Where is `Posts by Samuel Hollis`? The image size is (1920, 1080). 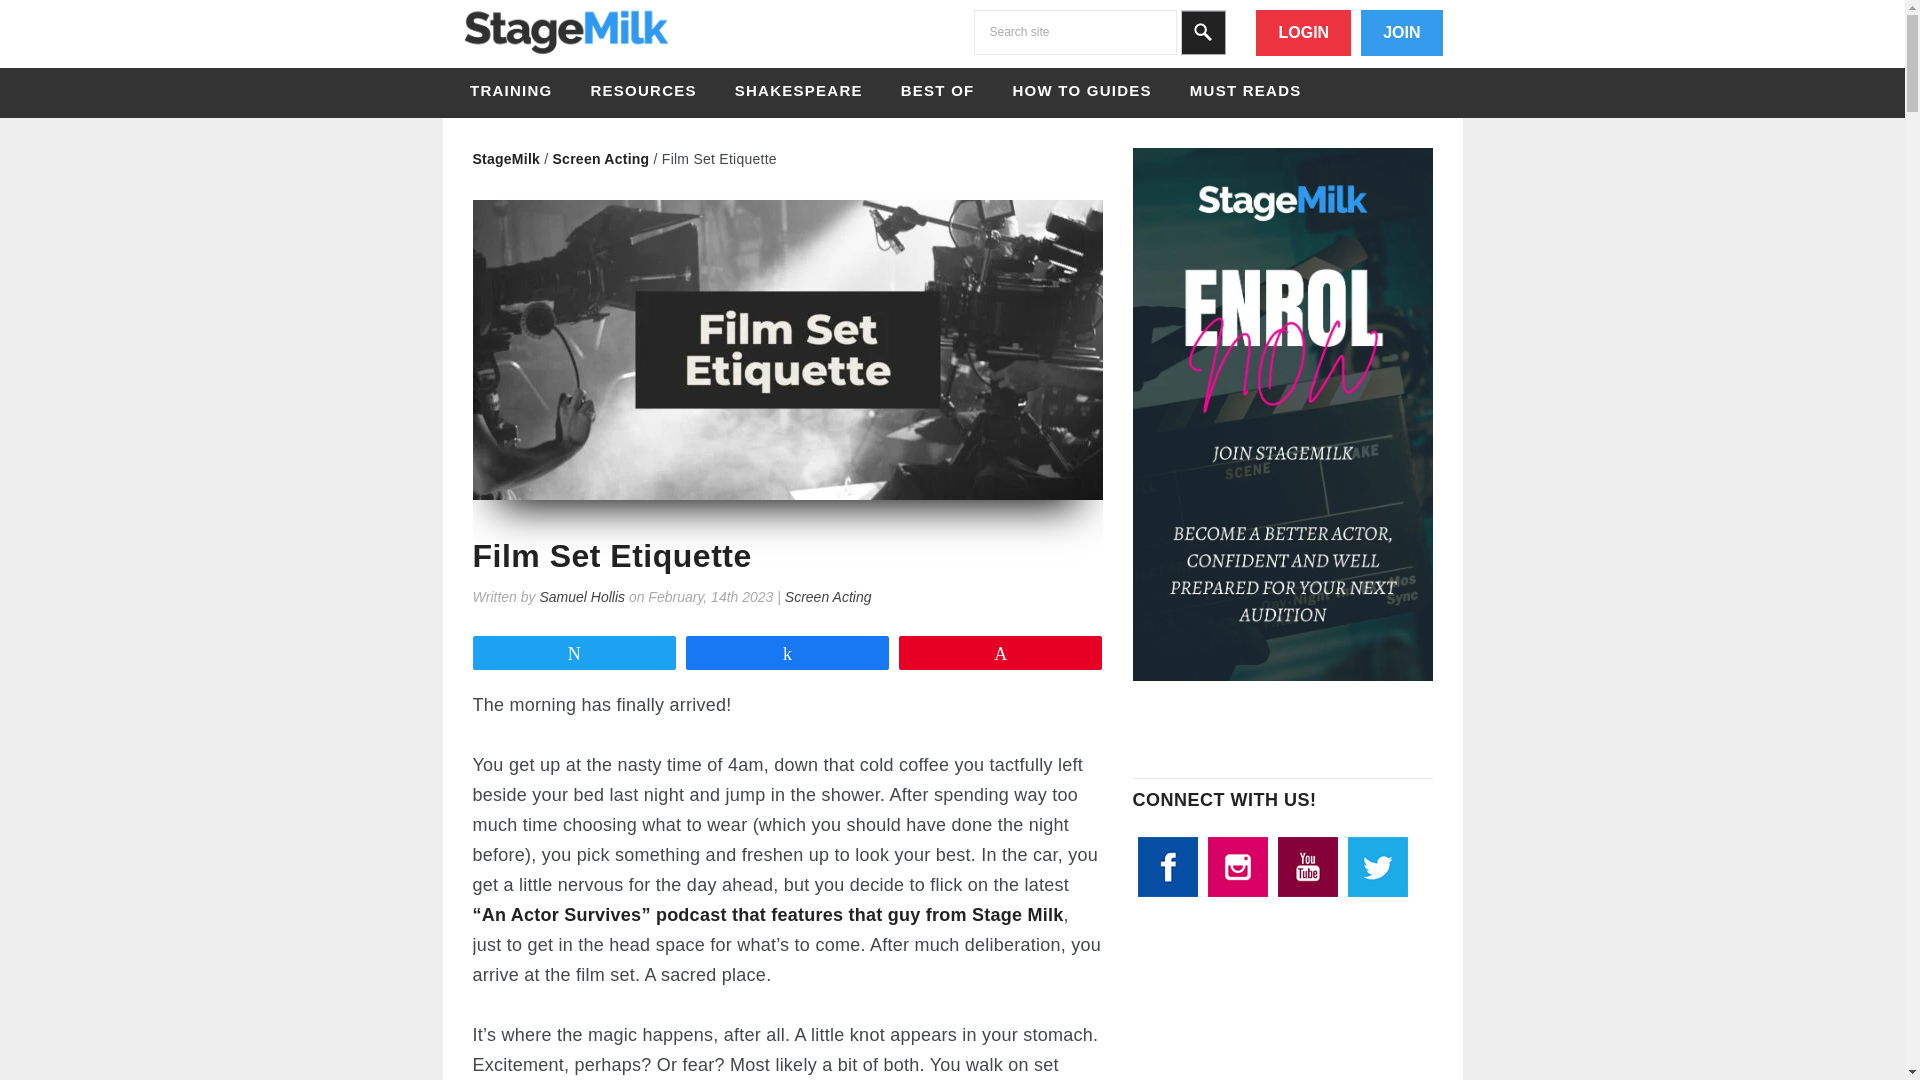
Posts by Samuel Hollis is located at coordinates (582, 596).